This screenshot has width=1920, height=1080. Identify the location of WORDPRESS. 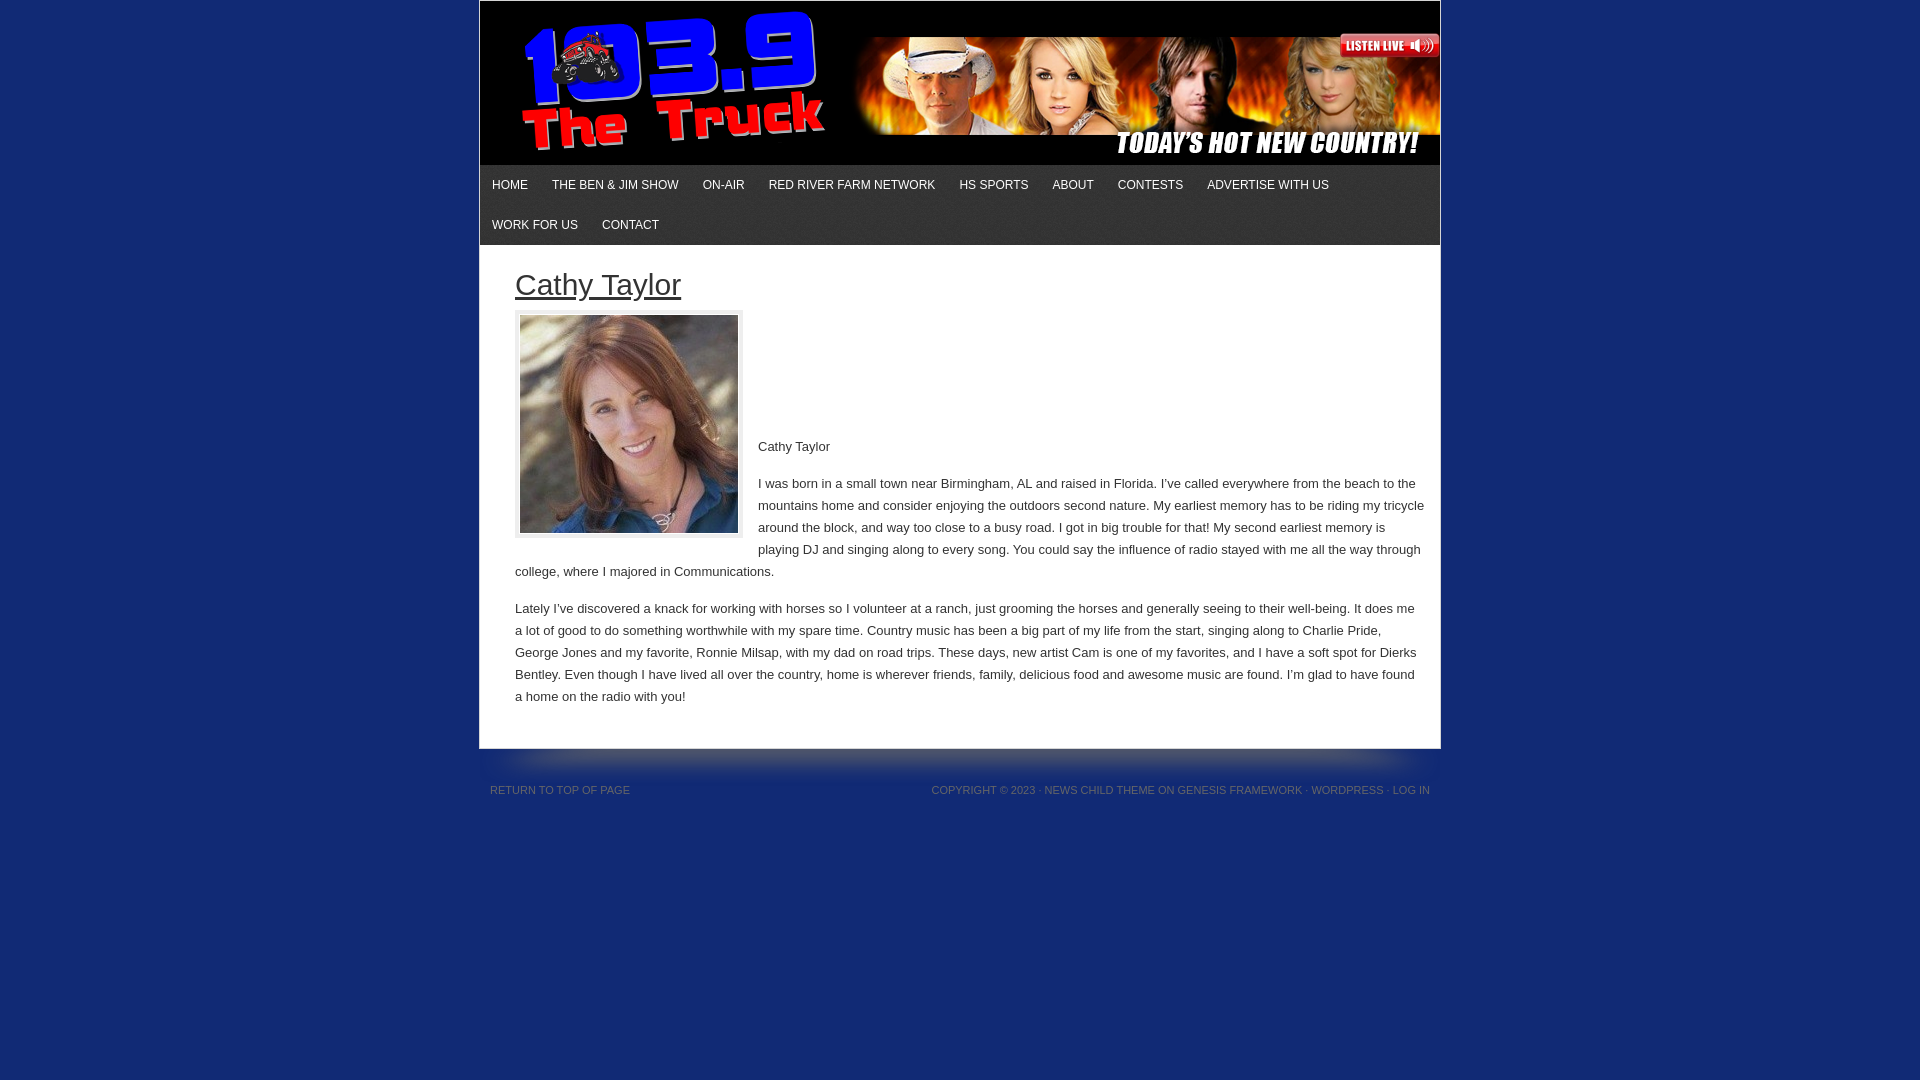
(1347, 790).